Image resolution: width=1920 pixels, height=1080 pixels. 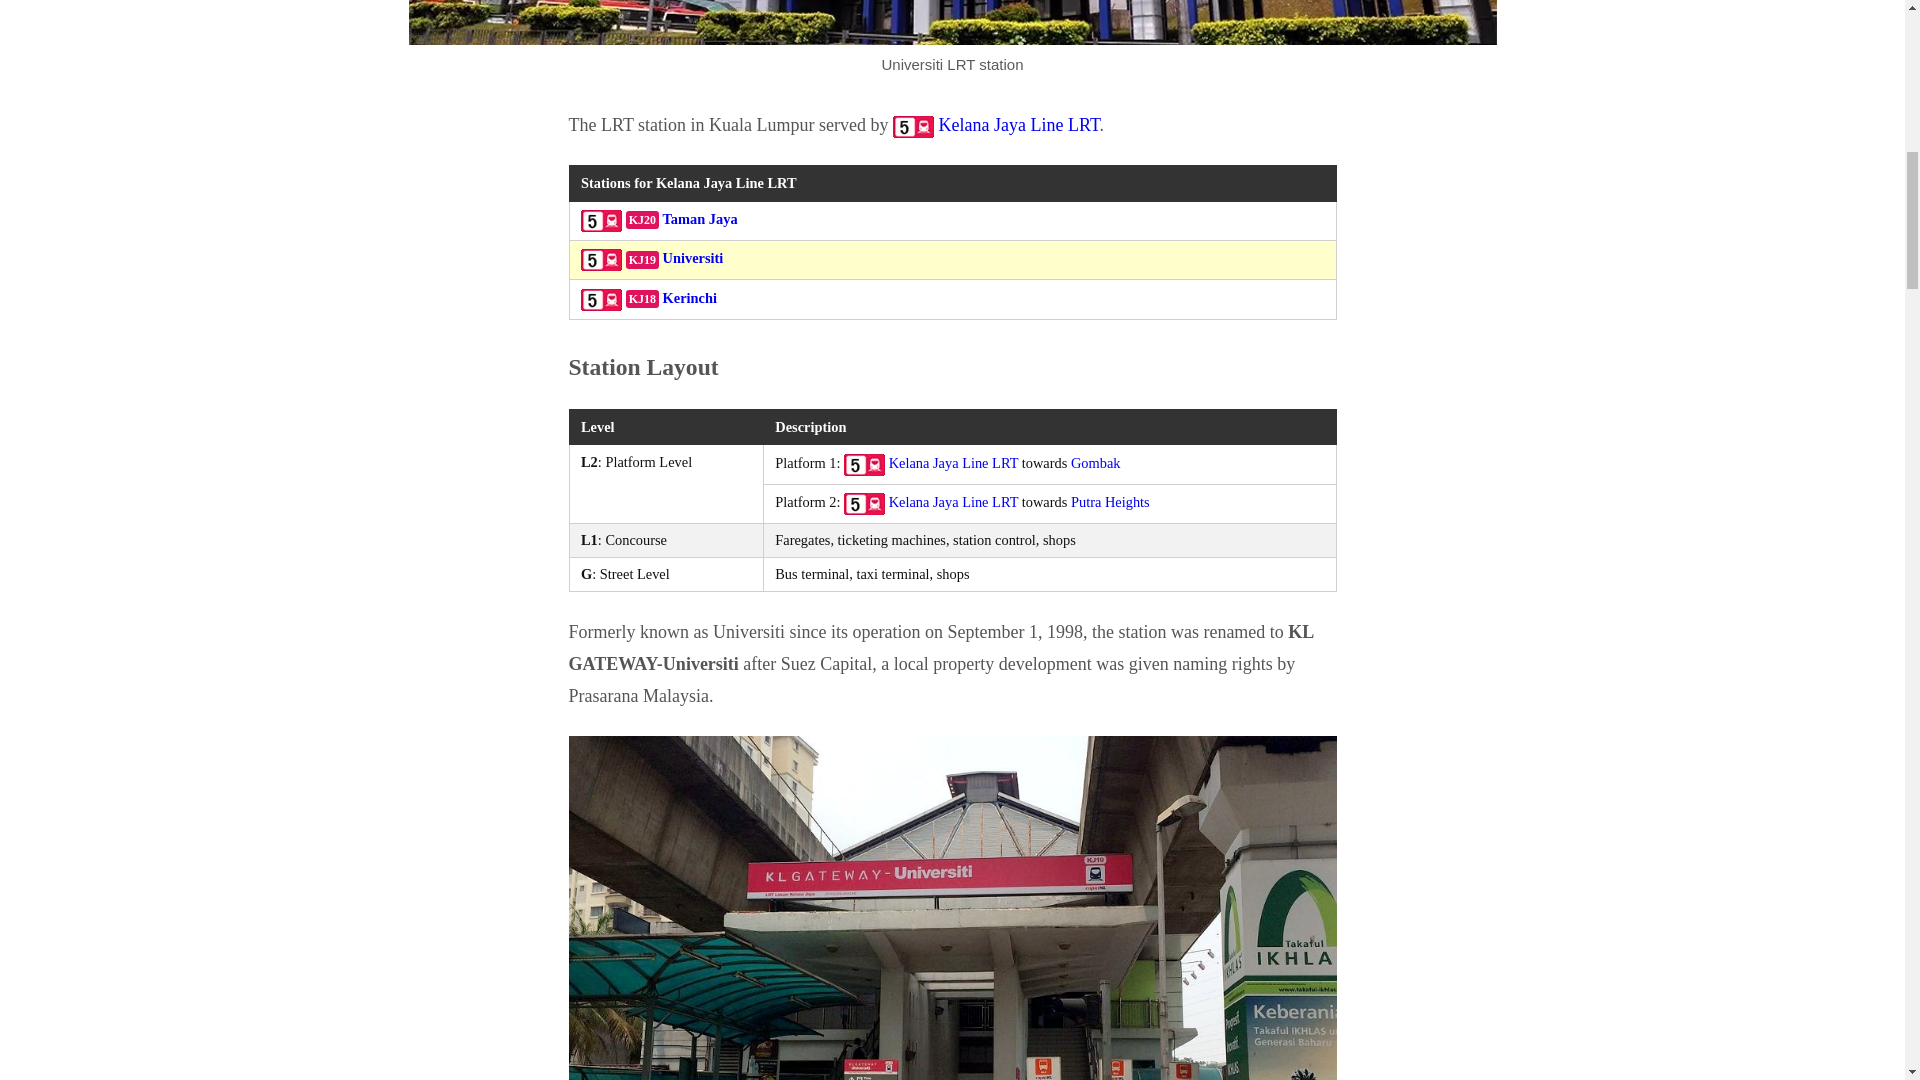 What do you see at coordinates (954, 462) in the screenshot?
I see `Kelana Jaya Line LRT` at bounding box center [954, 462].